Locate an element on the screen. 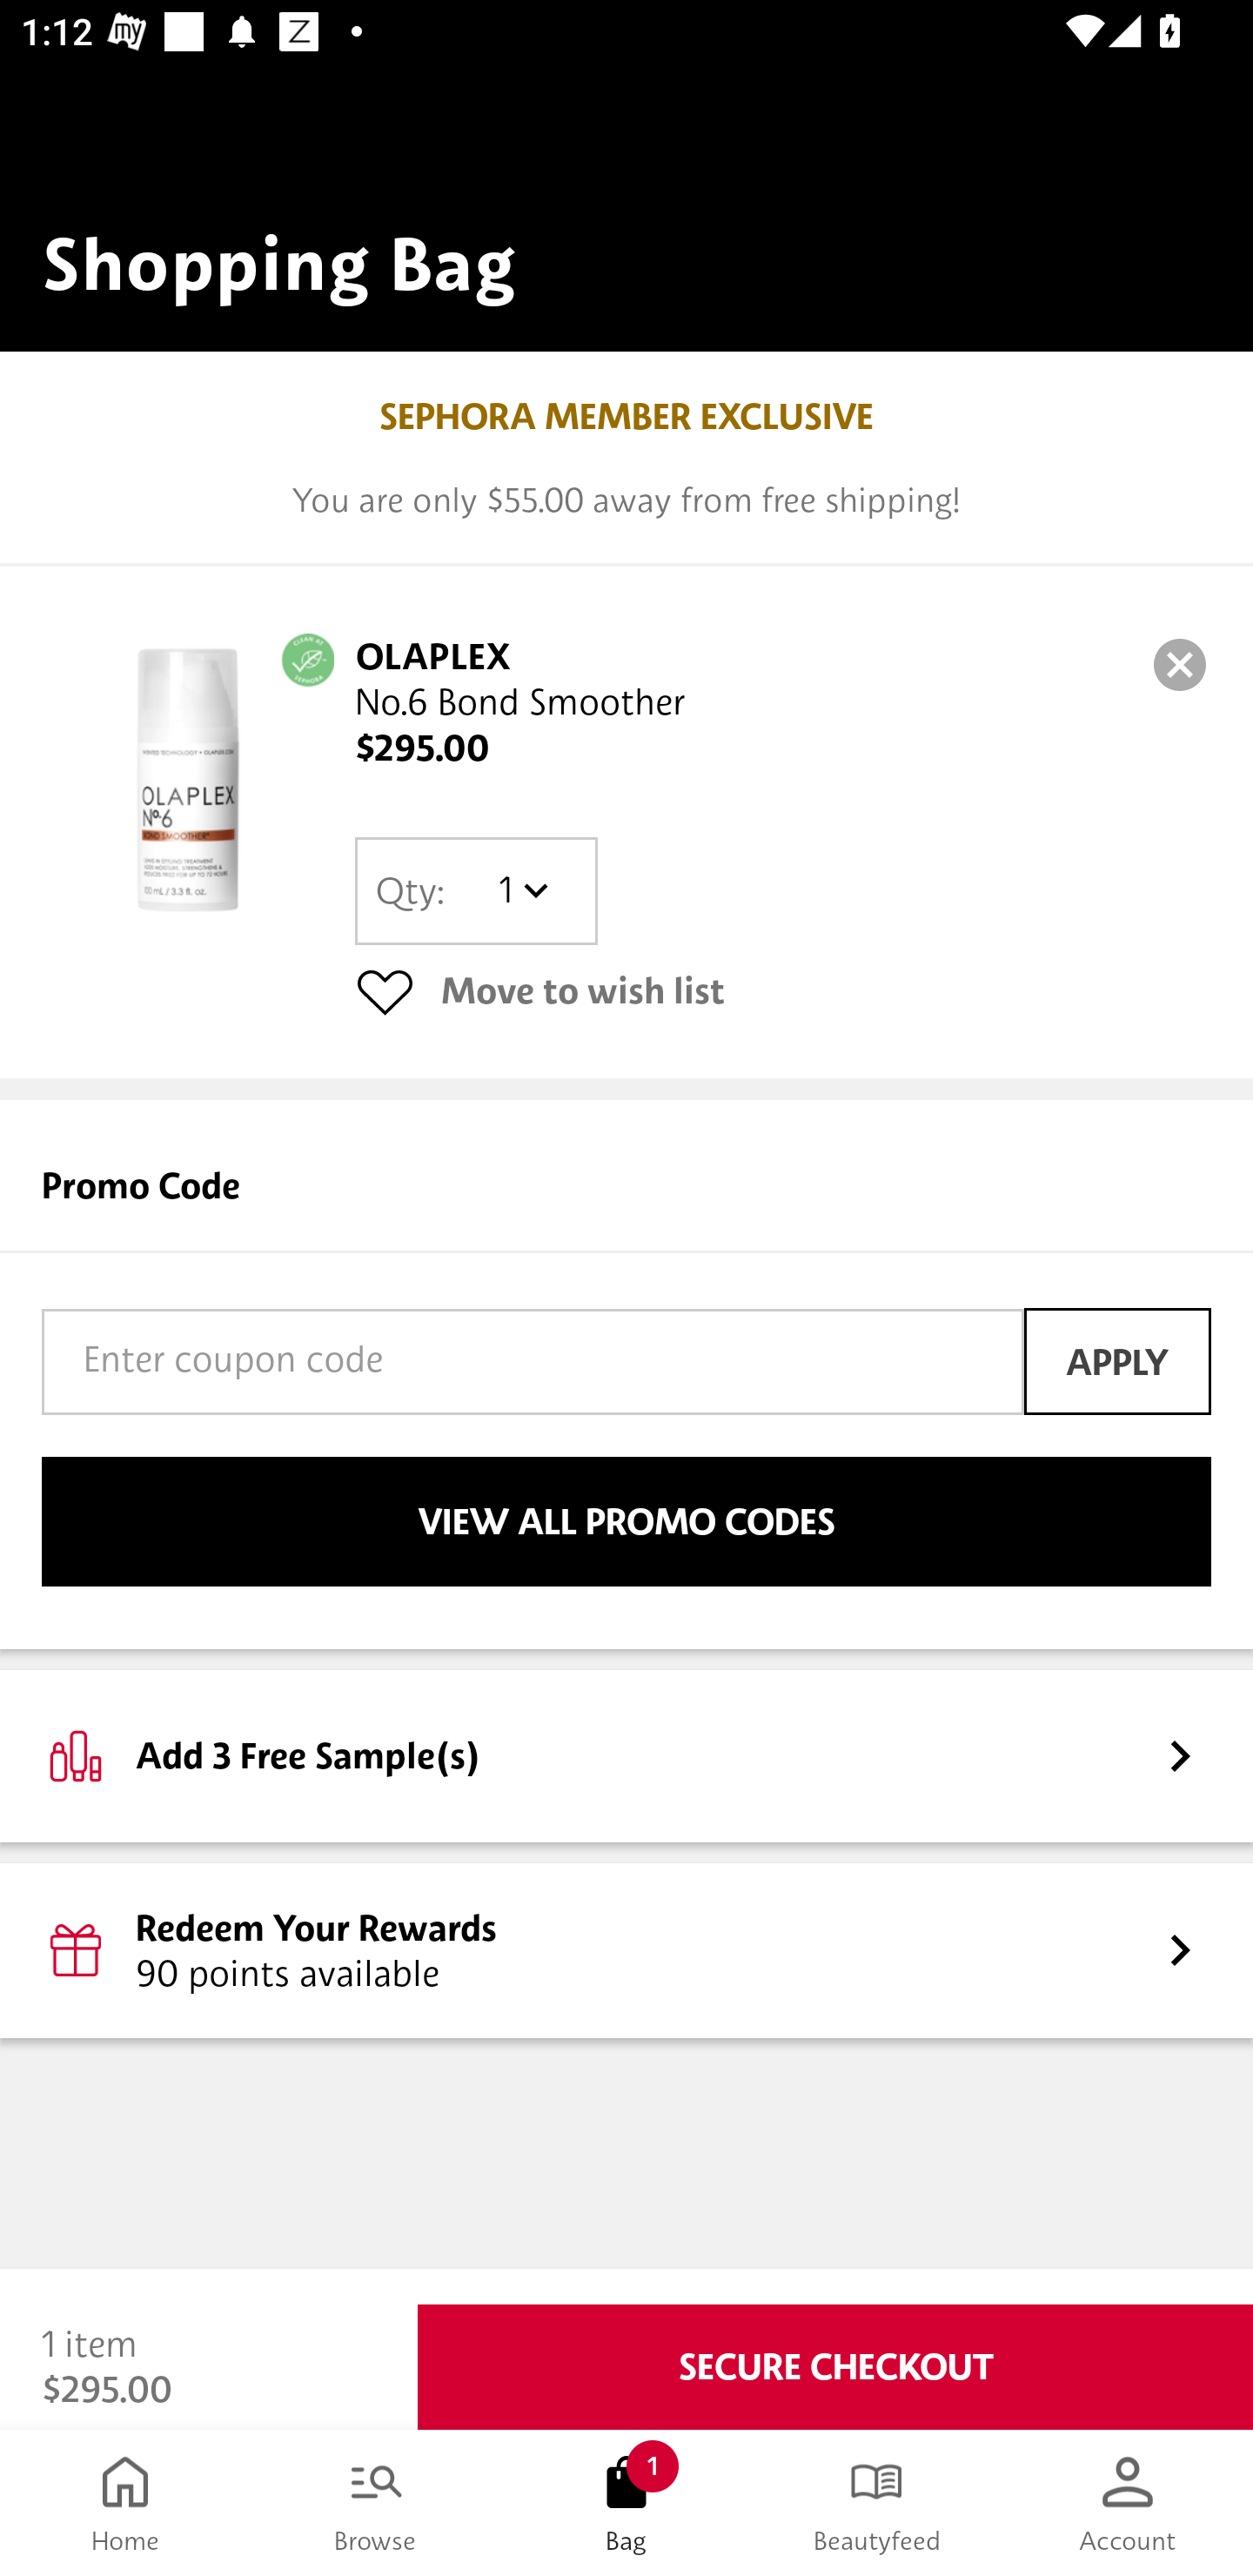 Image resolution: width=1253 pixels, height=2576 pixels. Home is located at coordinates (125, 2503).